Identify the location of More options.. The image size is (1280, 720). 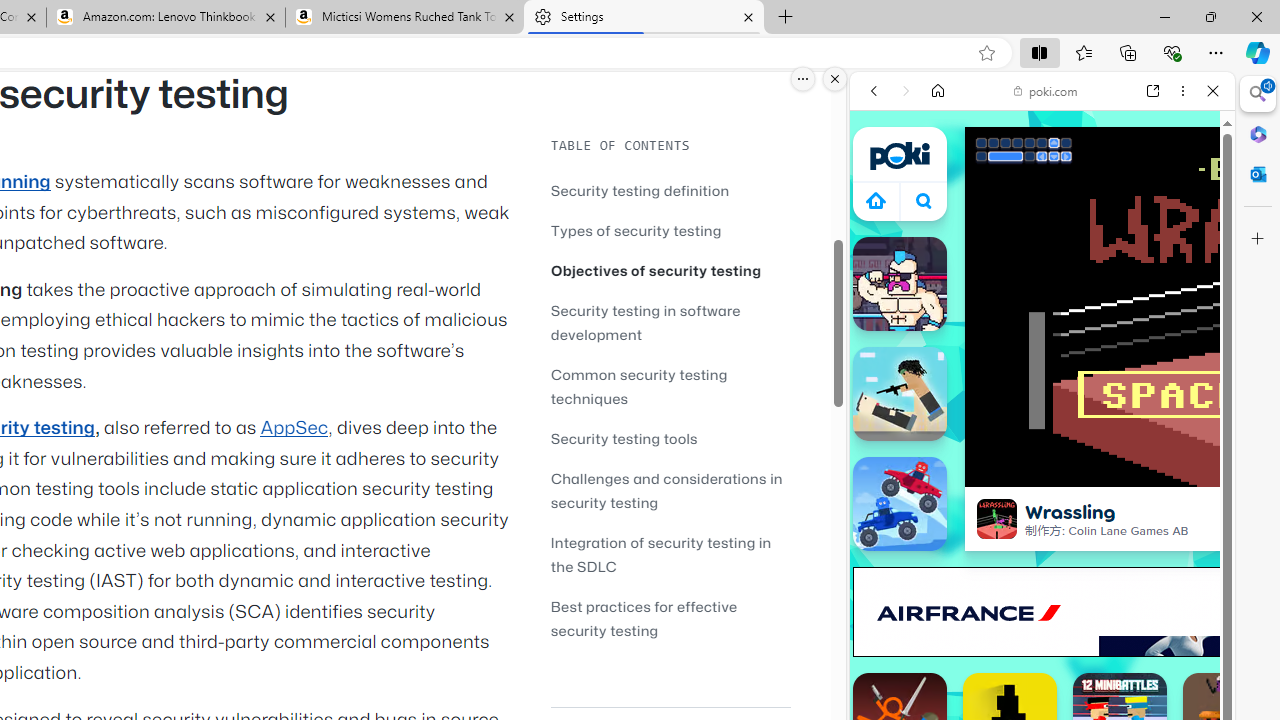
(803, 79).